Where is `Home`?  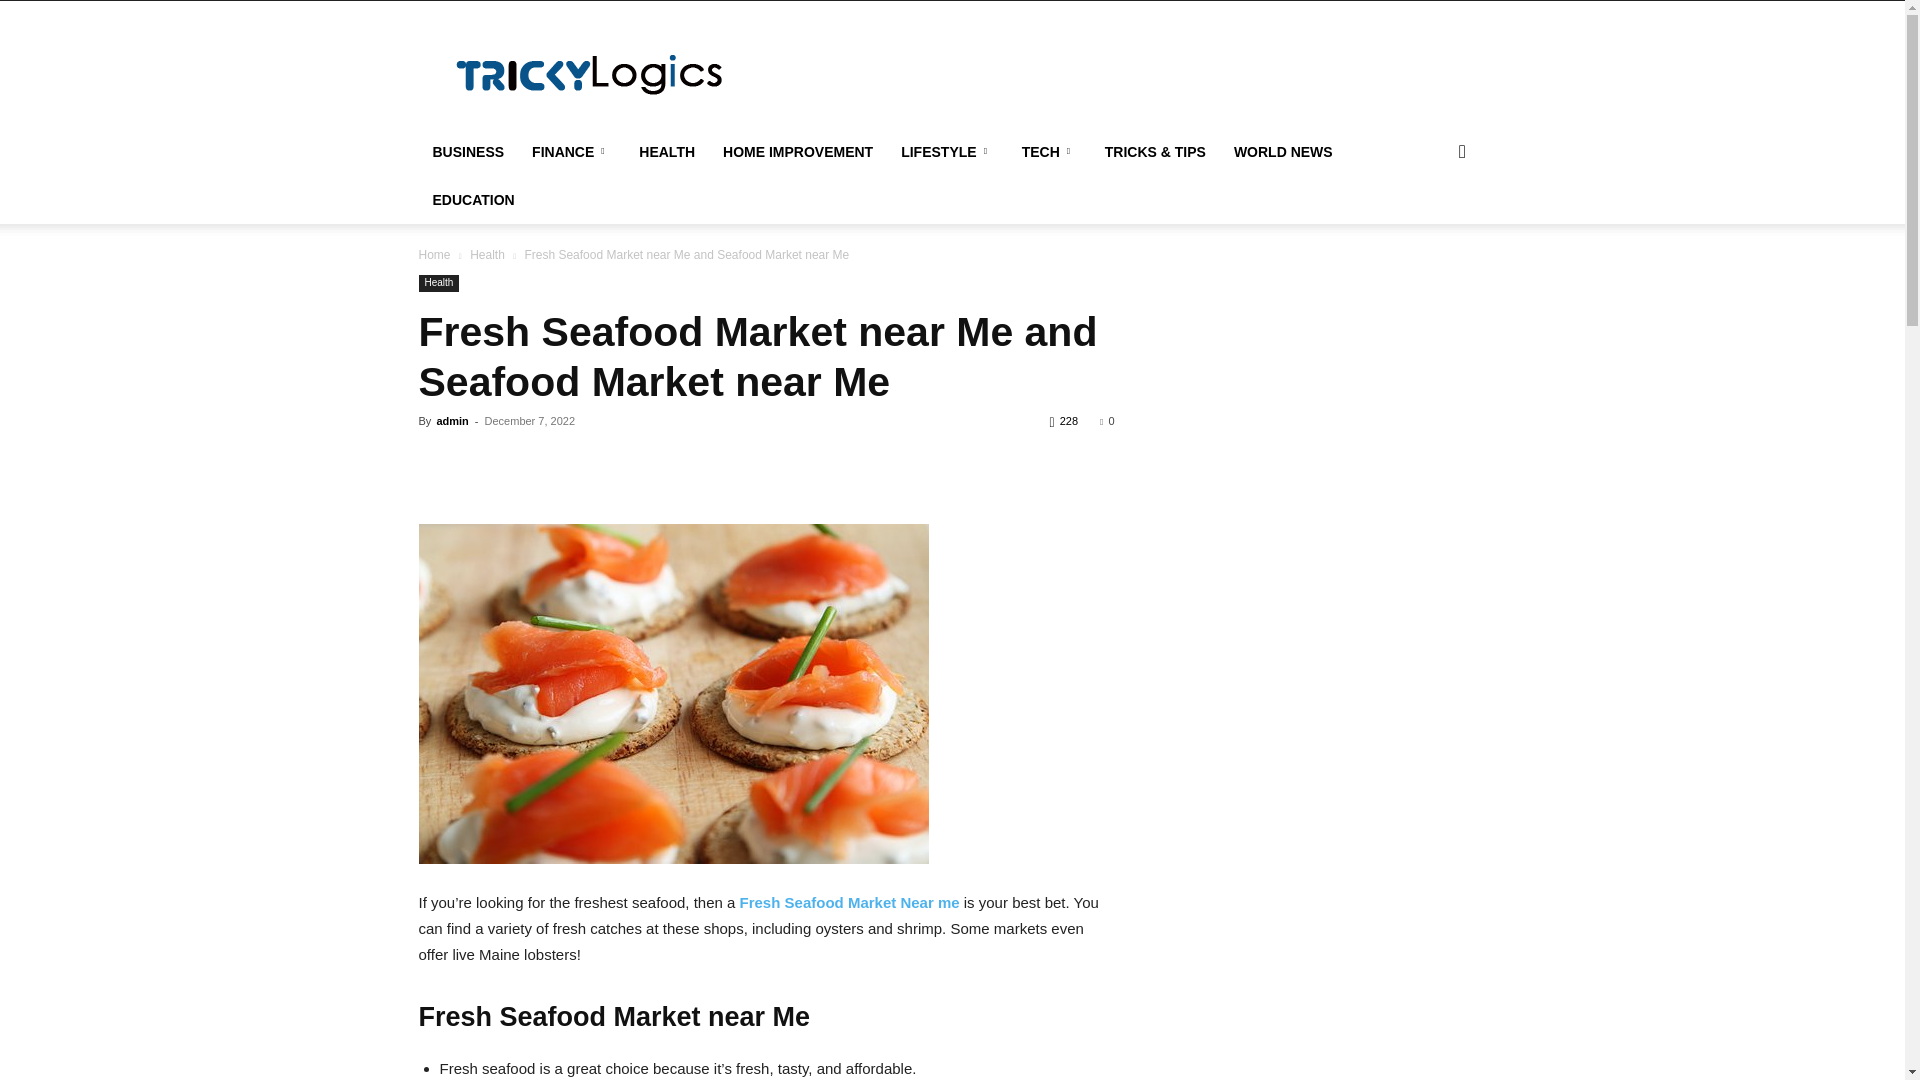 Home is located at coordinates (434, 255).